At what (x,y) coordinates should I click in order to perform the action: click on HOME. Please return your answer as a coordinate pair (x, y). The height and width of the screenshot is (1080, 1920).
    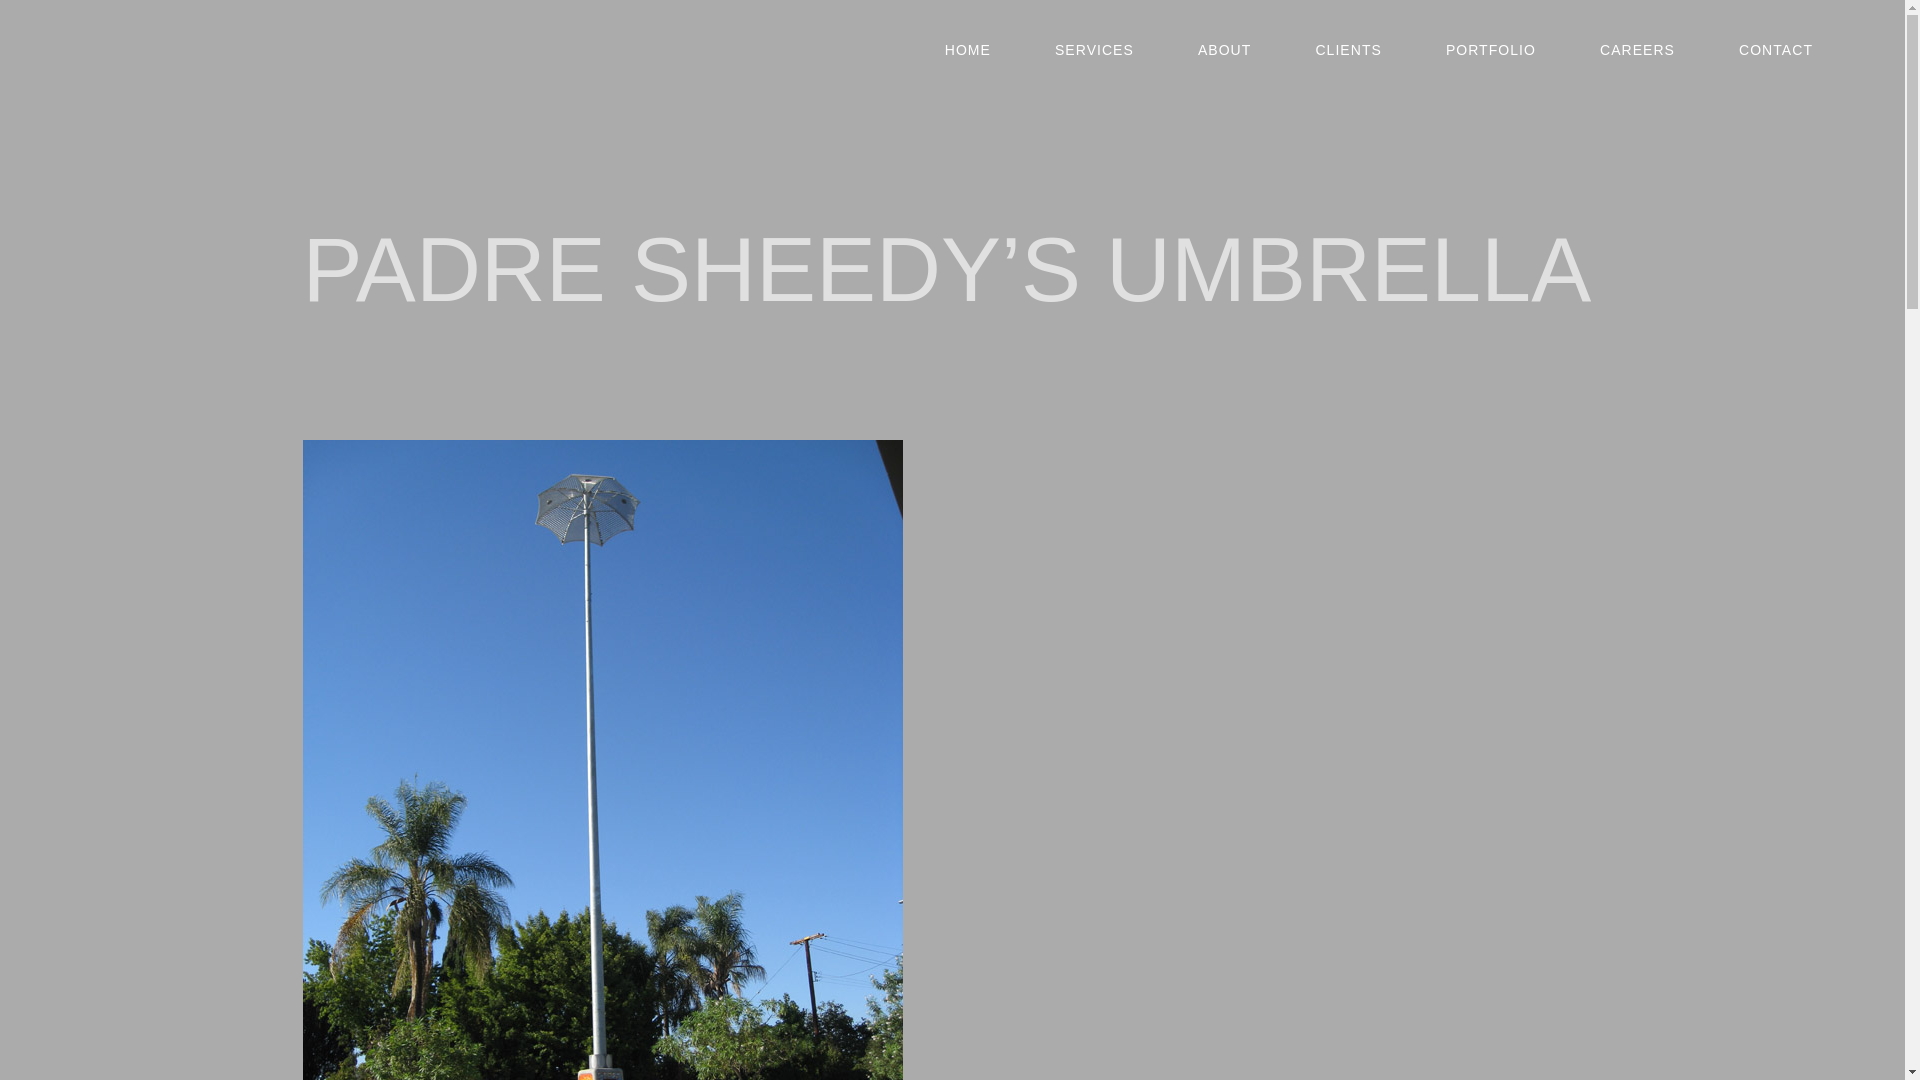
    Looking at the image, I should click on (968, 50).